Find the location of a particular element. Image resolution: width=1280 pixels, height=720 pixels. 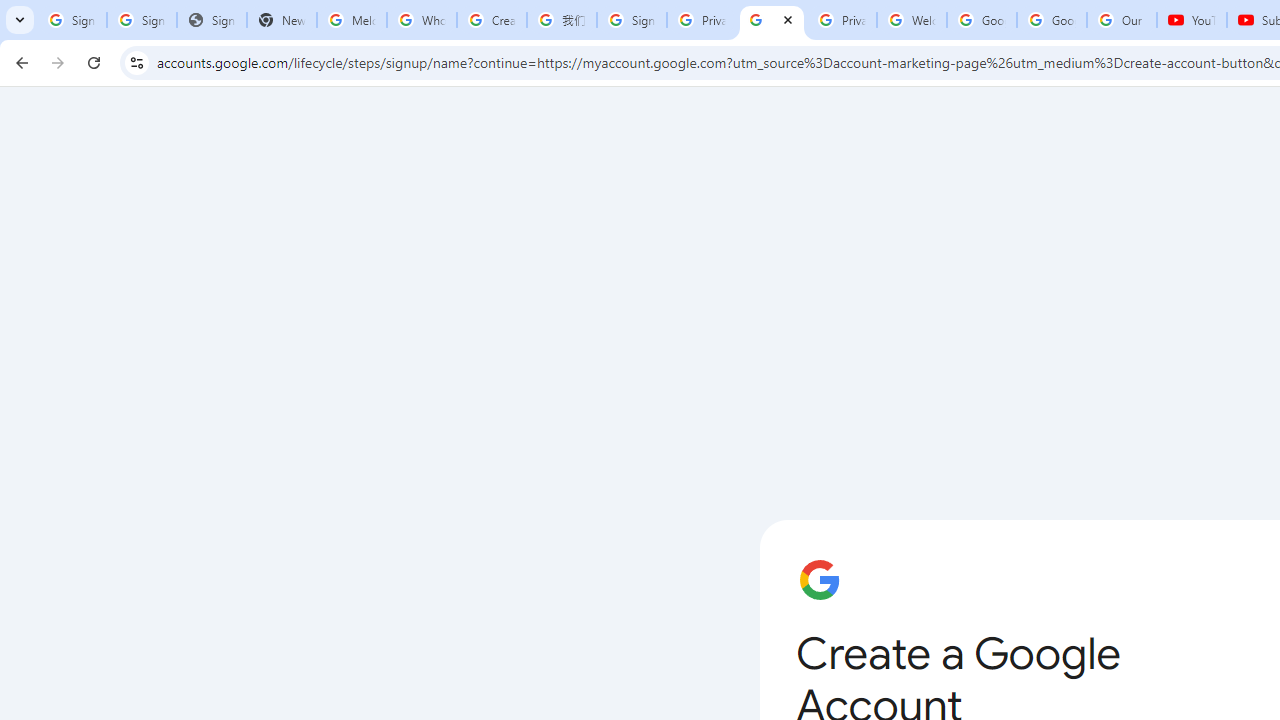

Create your Google Account is located at coordinates (492, 20).